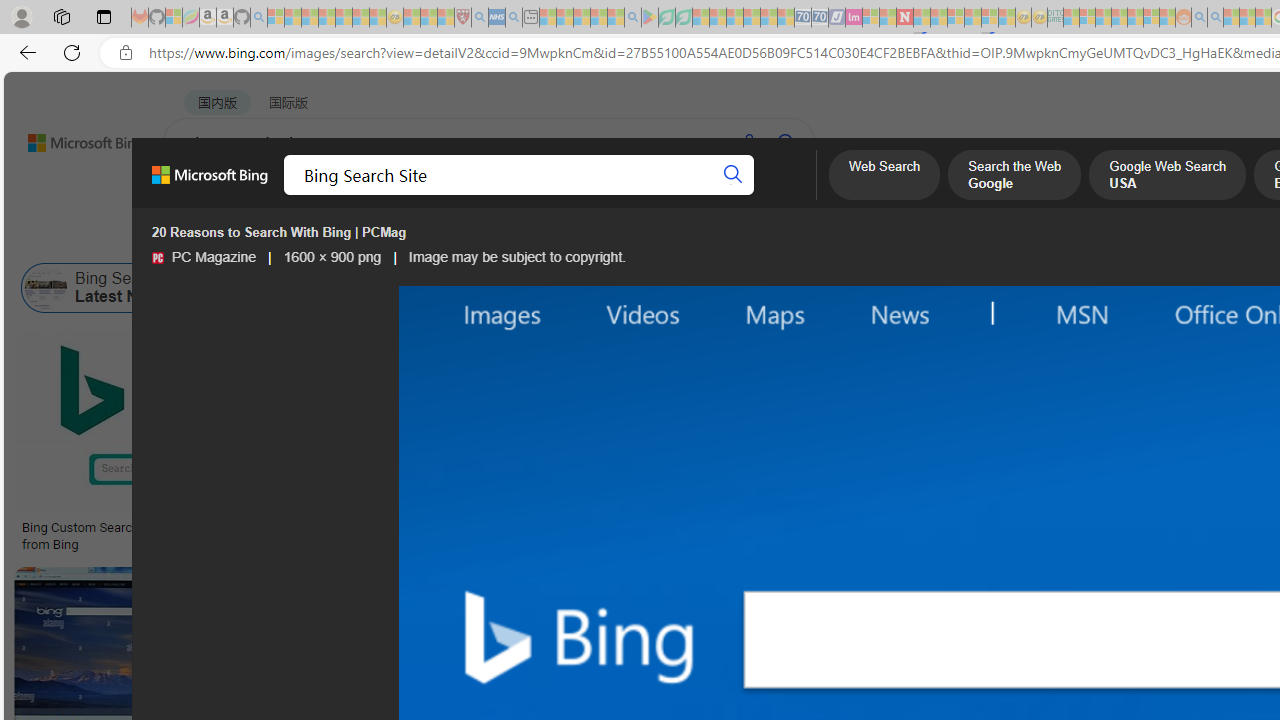  I want to click on Dropdown Menu, so click(793, 195).